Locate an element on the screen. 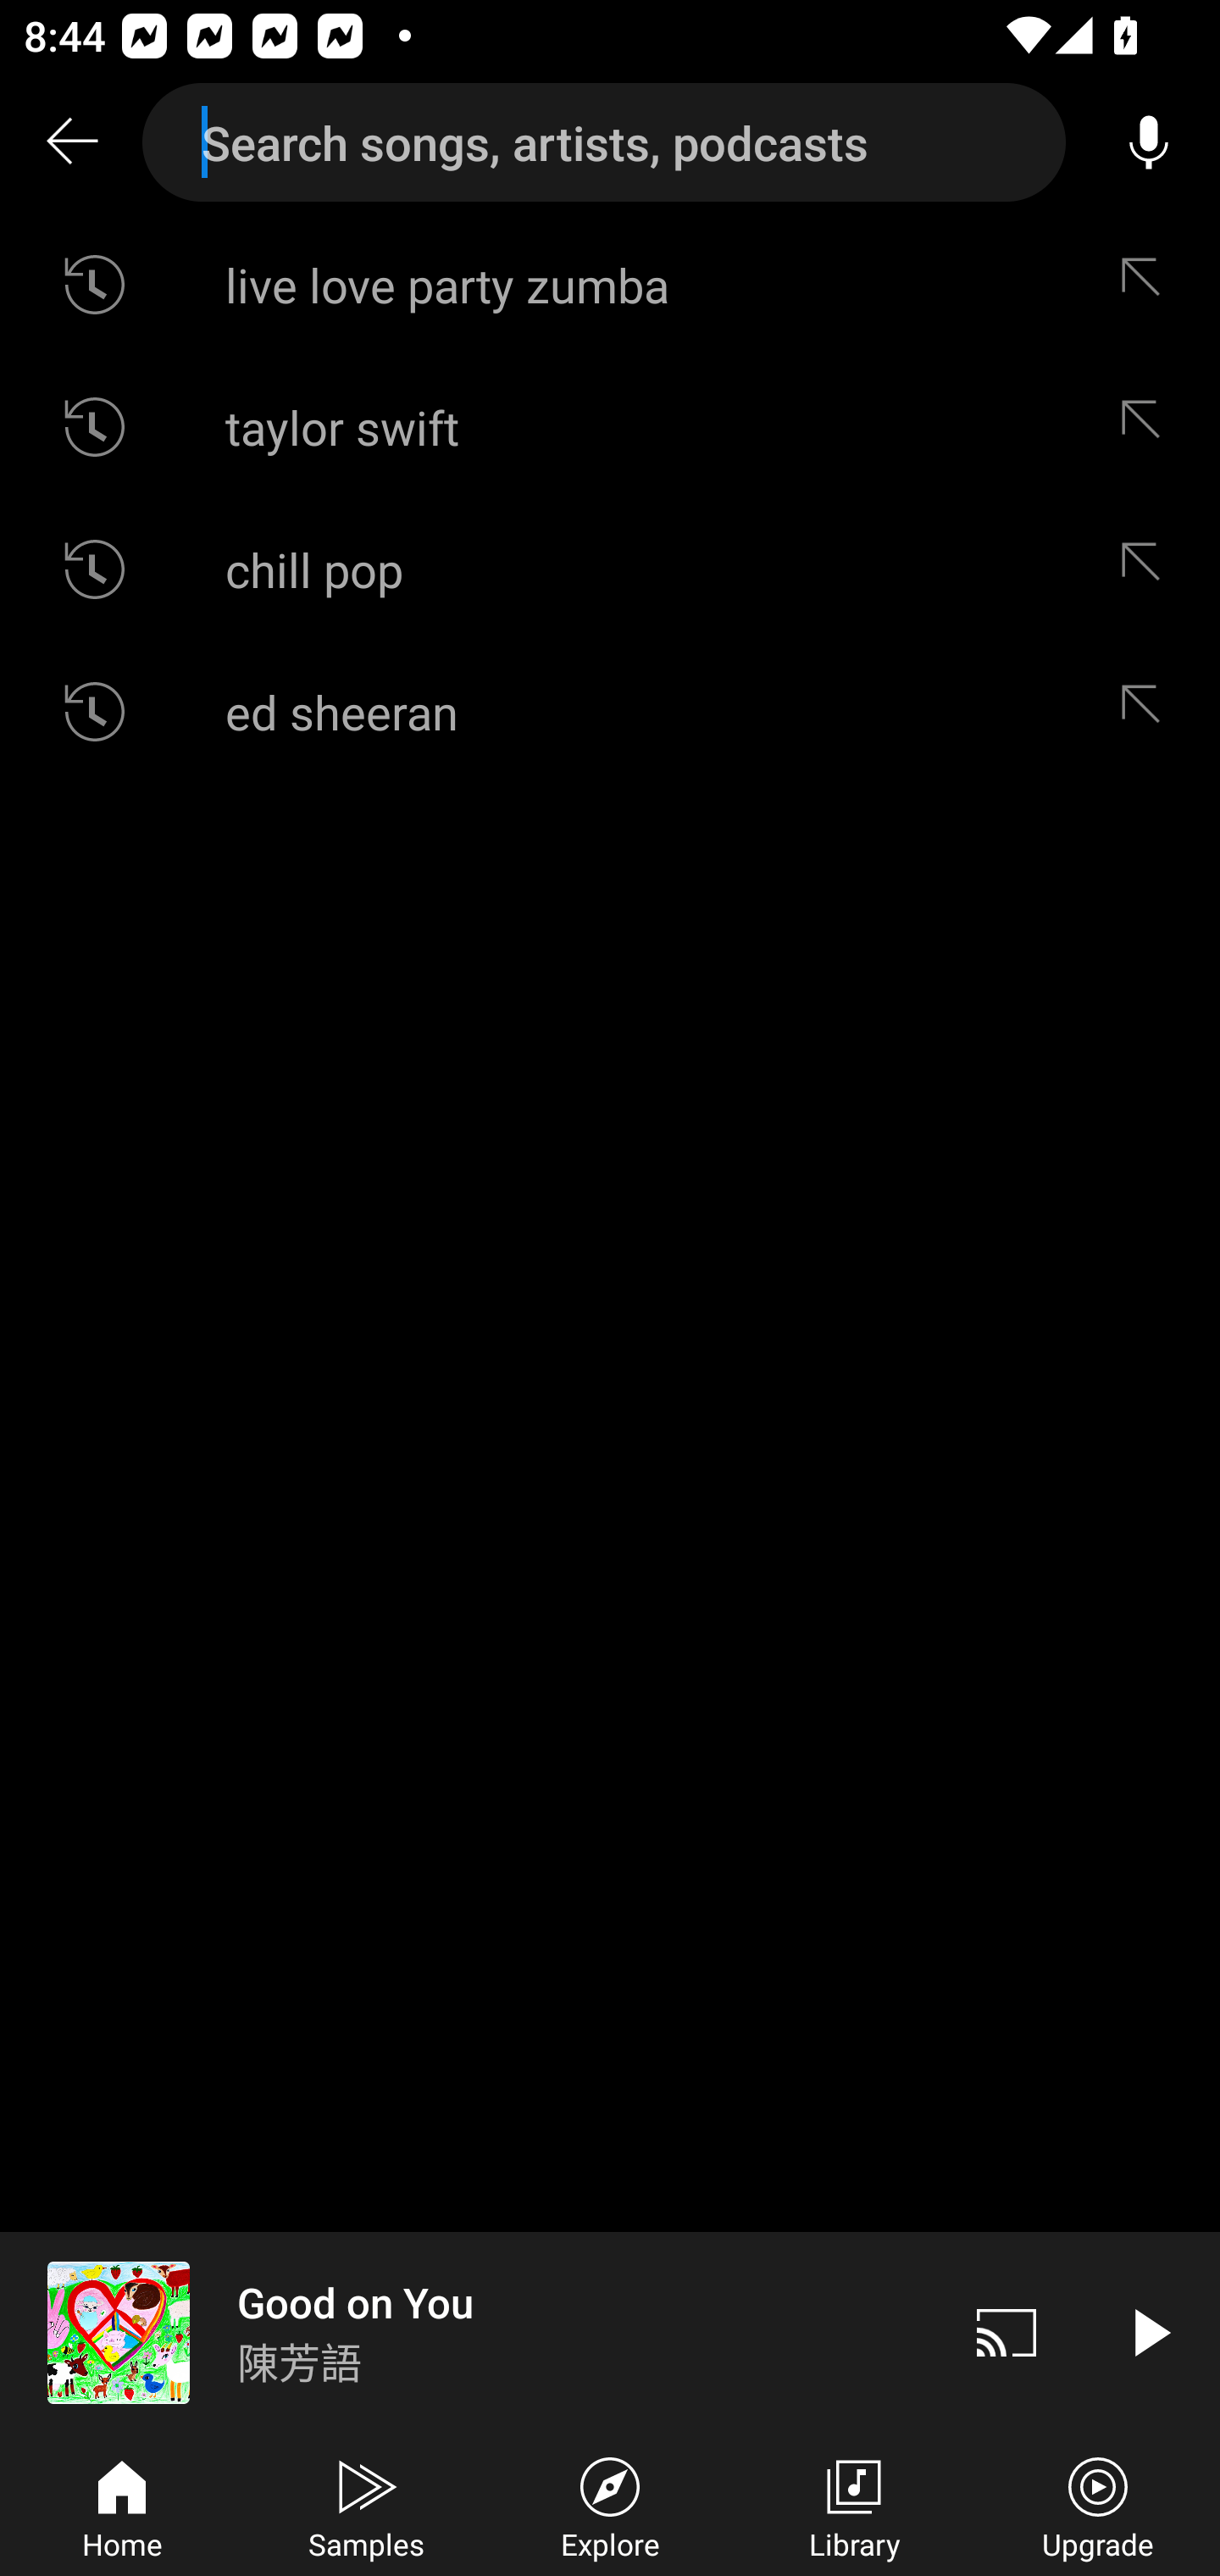  Explore is located at coordinates (610, 2505).